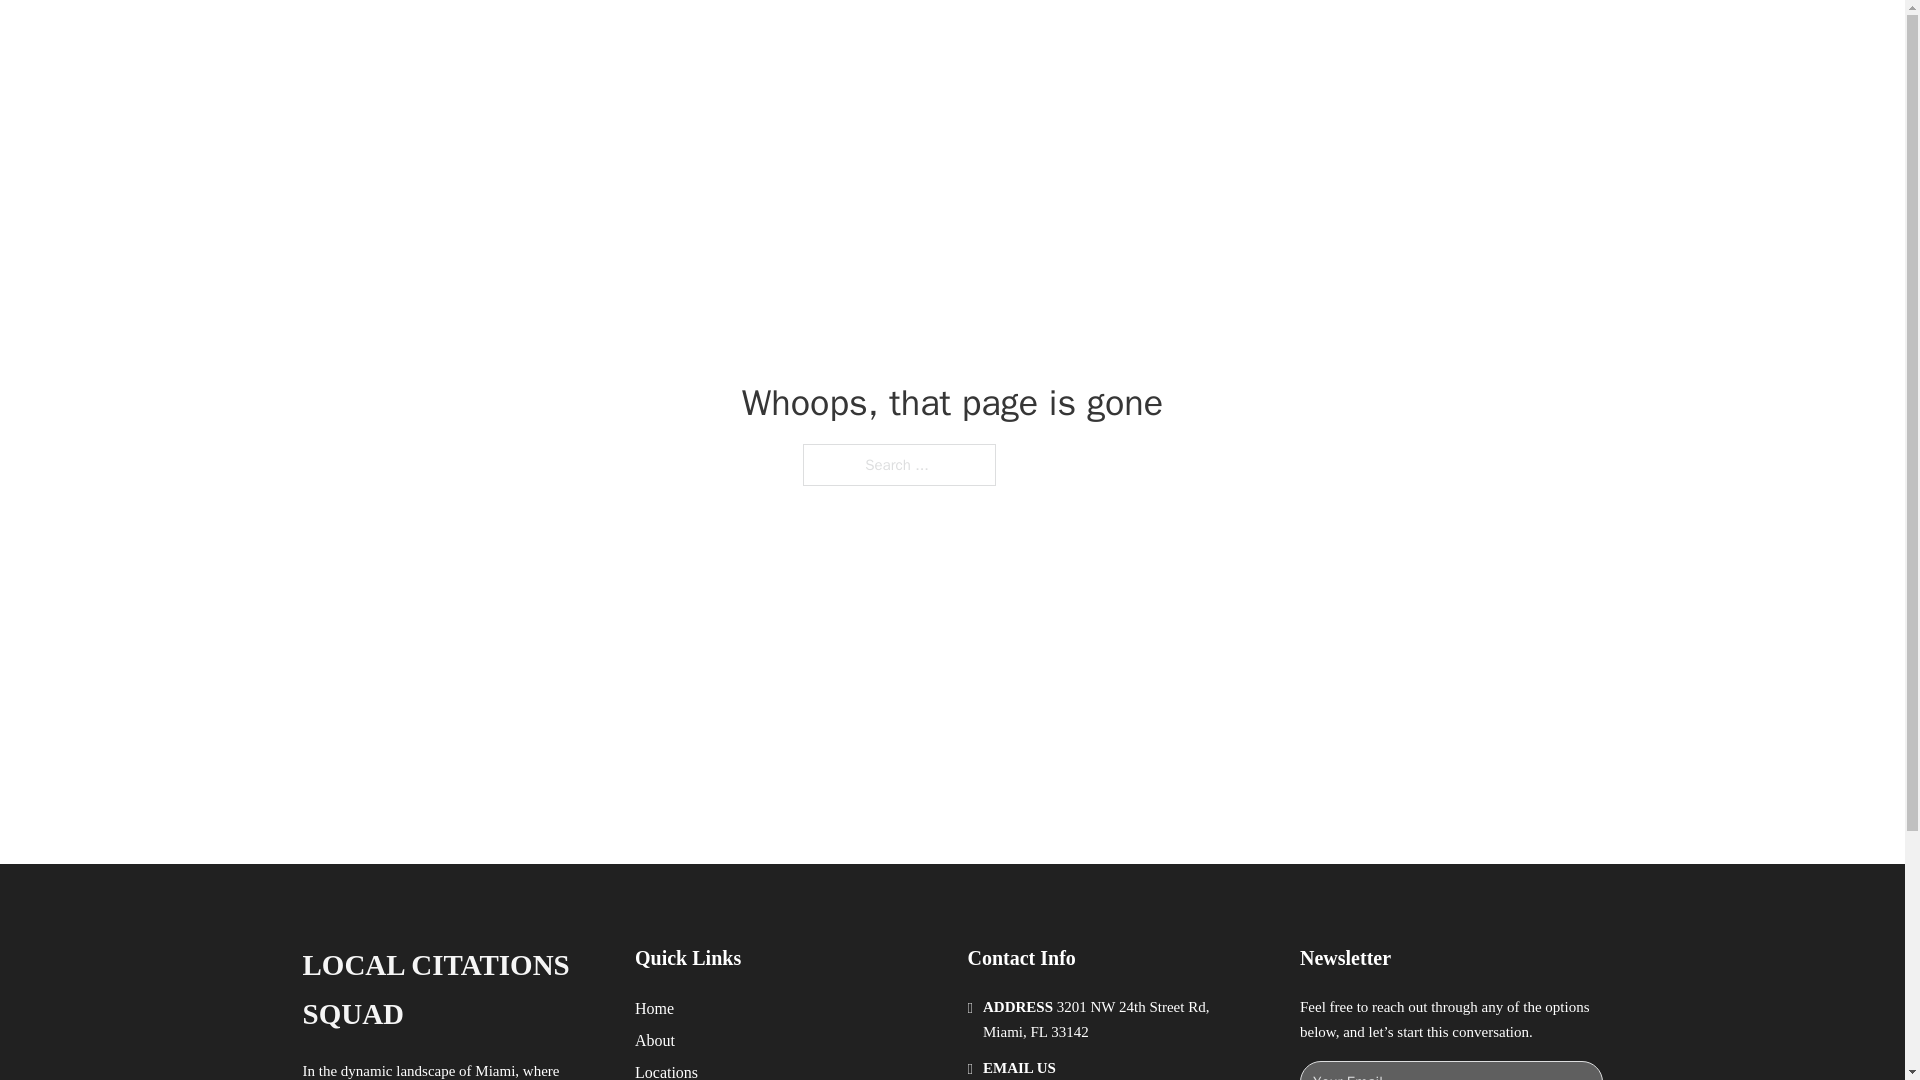 This screenshot has height=1080, width=1920. Describe the element at coordinates (654, 1008) in the screenshot. I see `Home` at that location.